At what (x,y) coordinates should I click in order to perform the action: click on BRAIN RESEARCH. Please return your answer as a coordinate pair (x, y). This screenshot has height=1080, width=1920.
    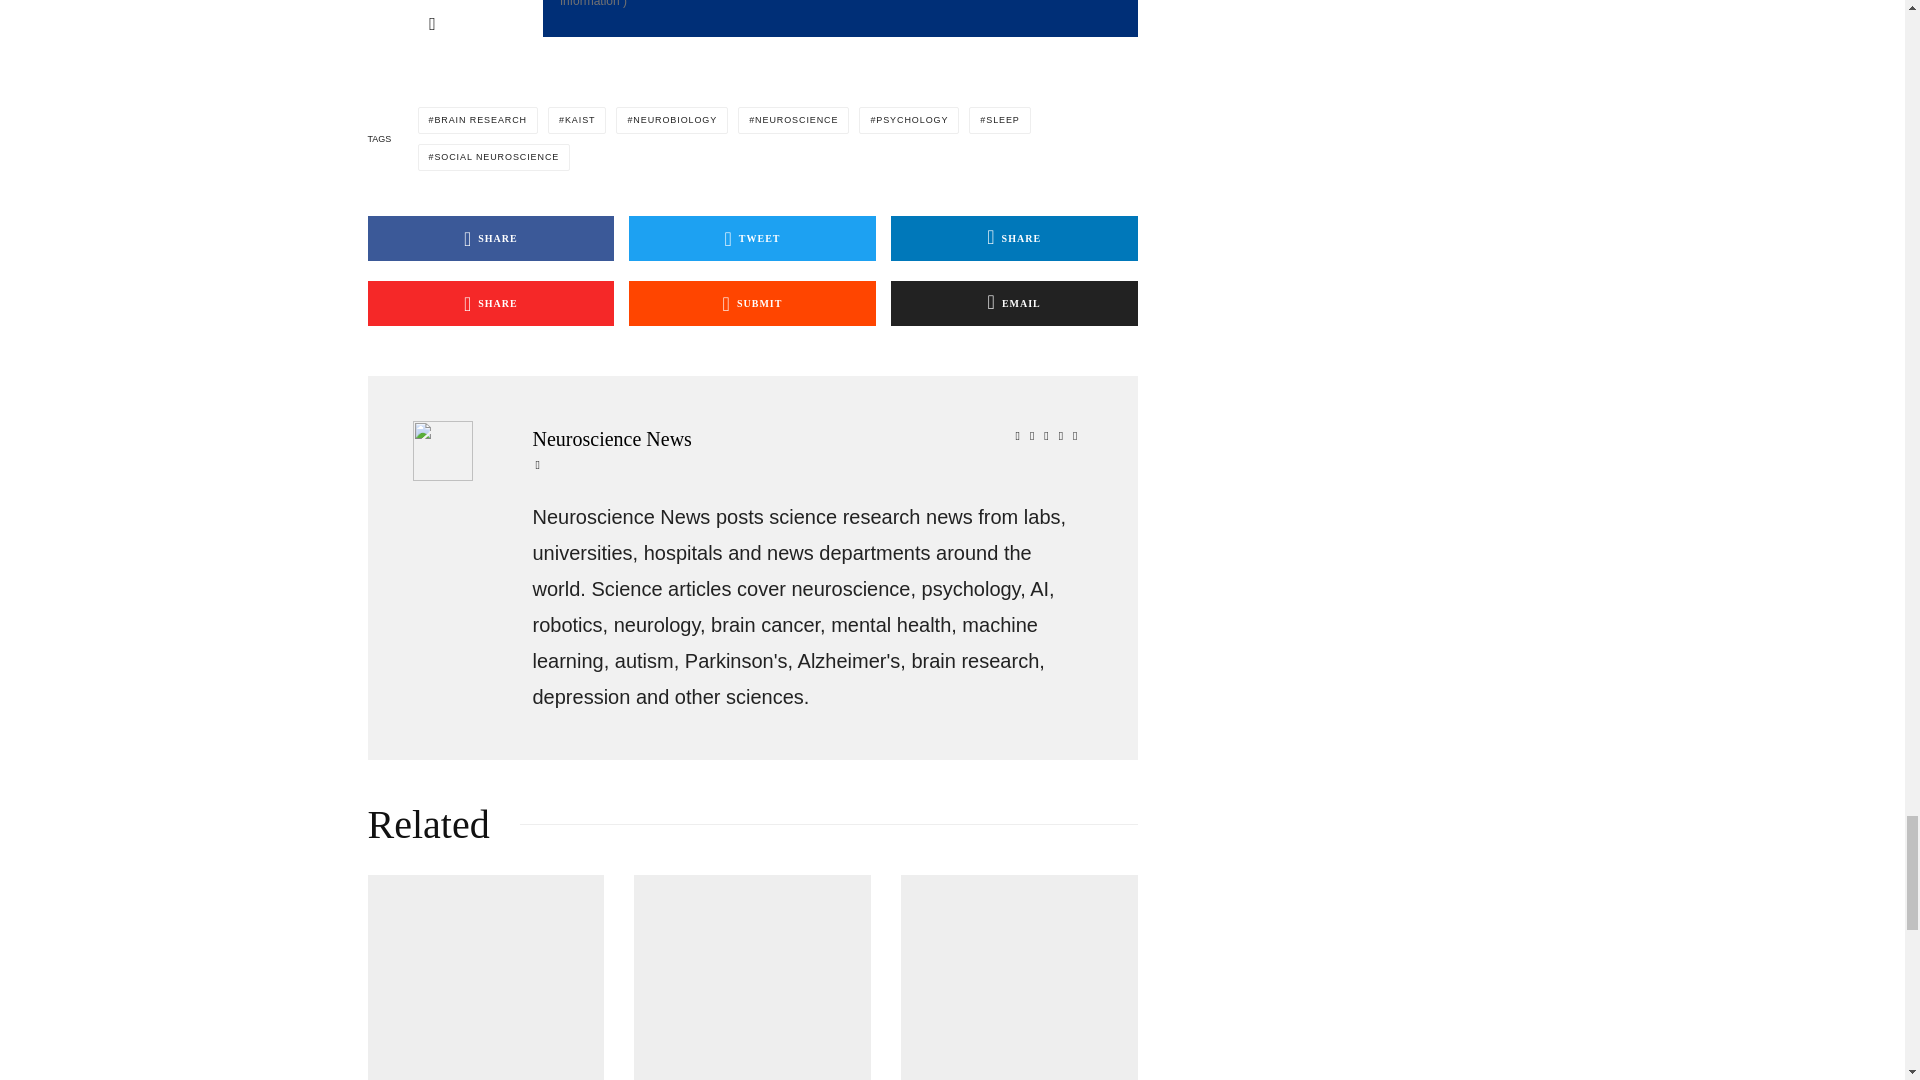
    Looking at the image, I should click on (478, 120).